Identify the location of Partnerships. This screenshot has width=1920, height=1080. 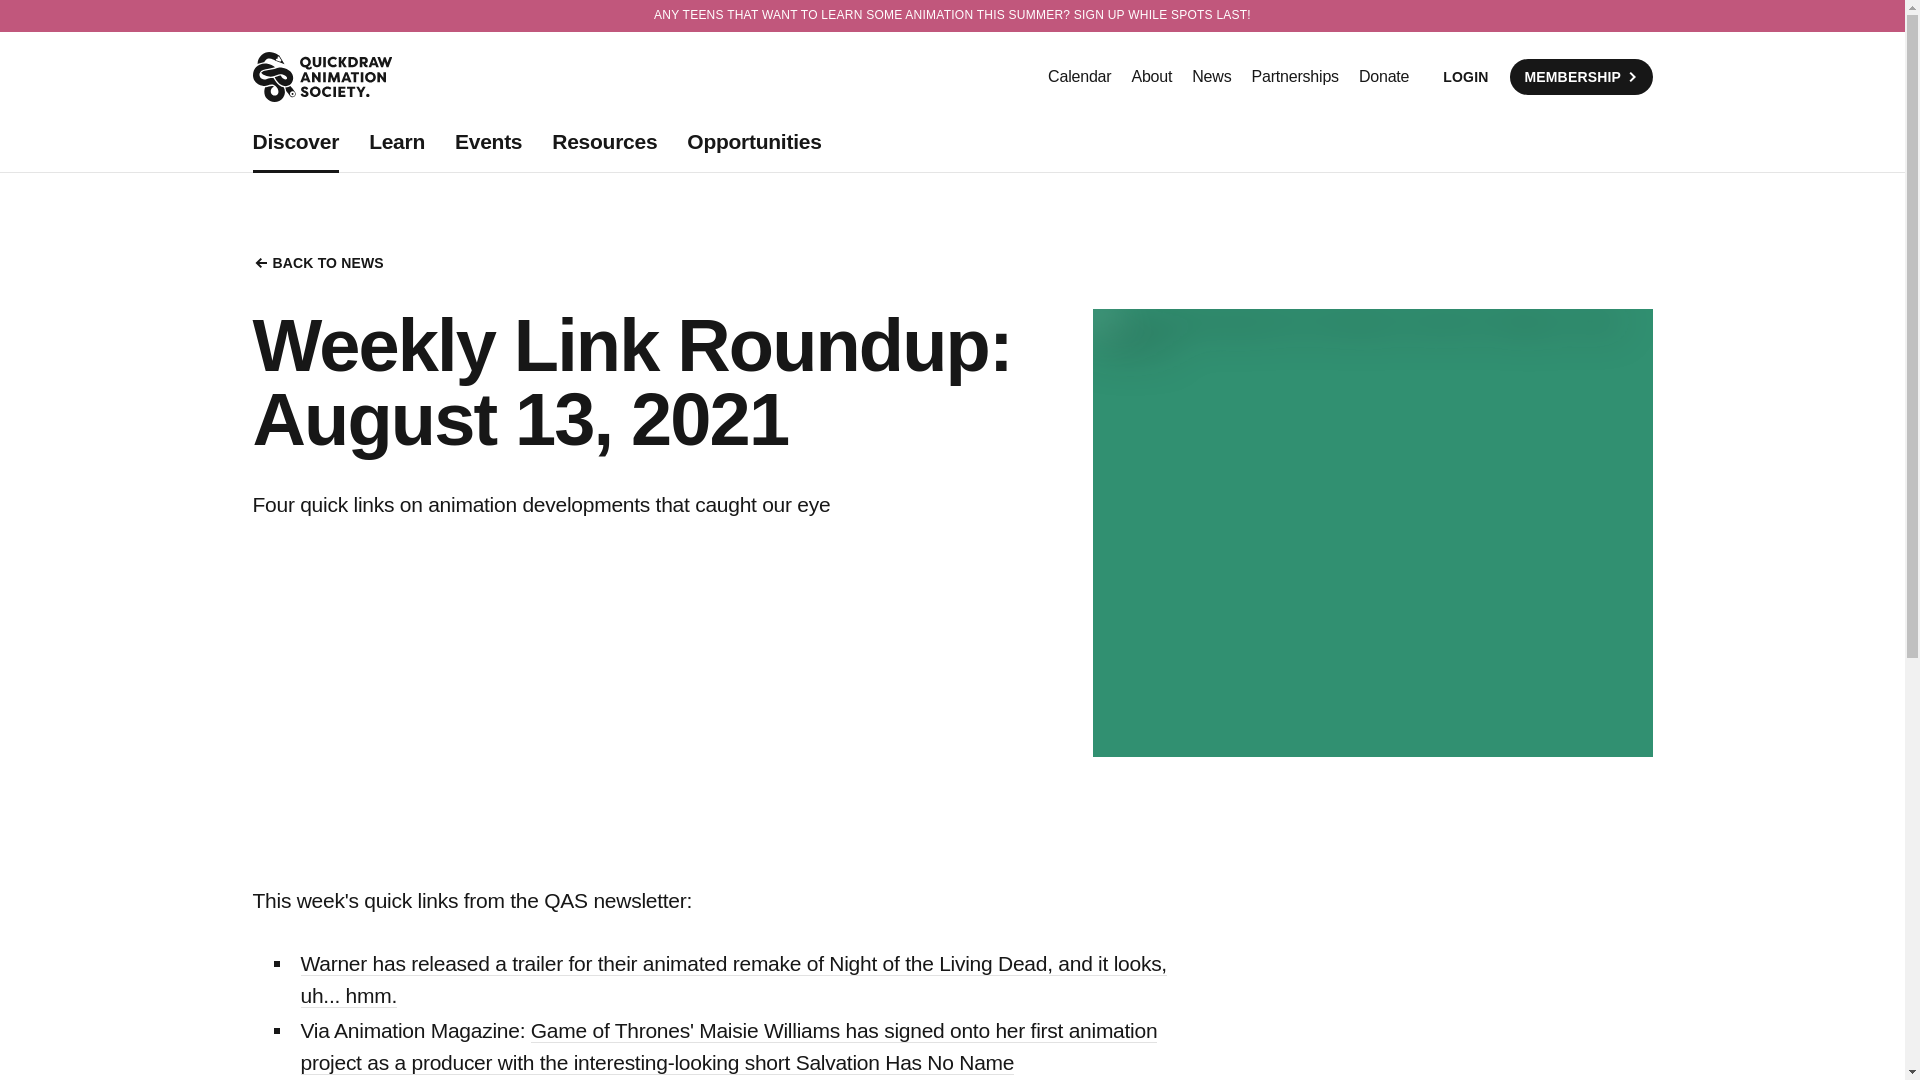
(1294, 76).